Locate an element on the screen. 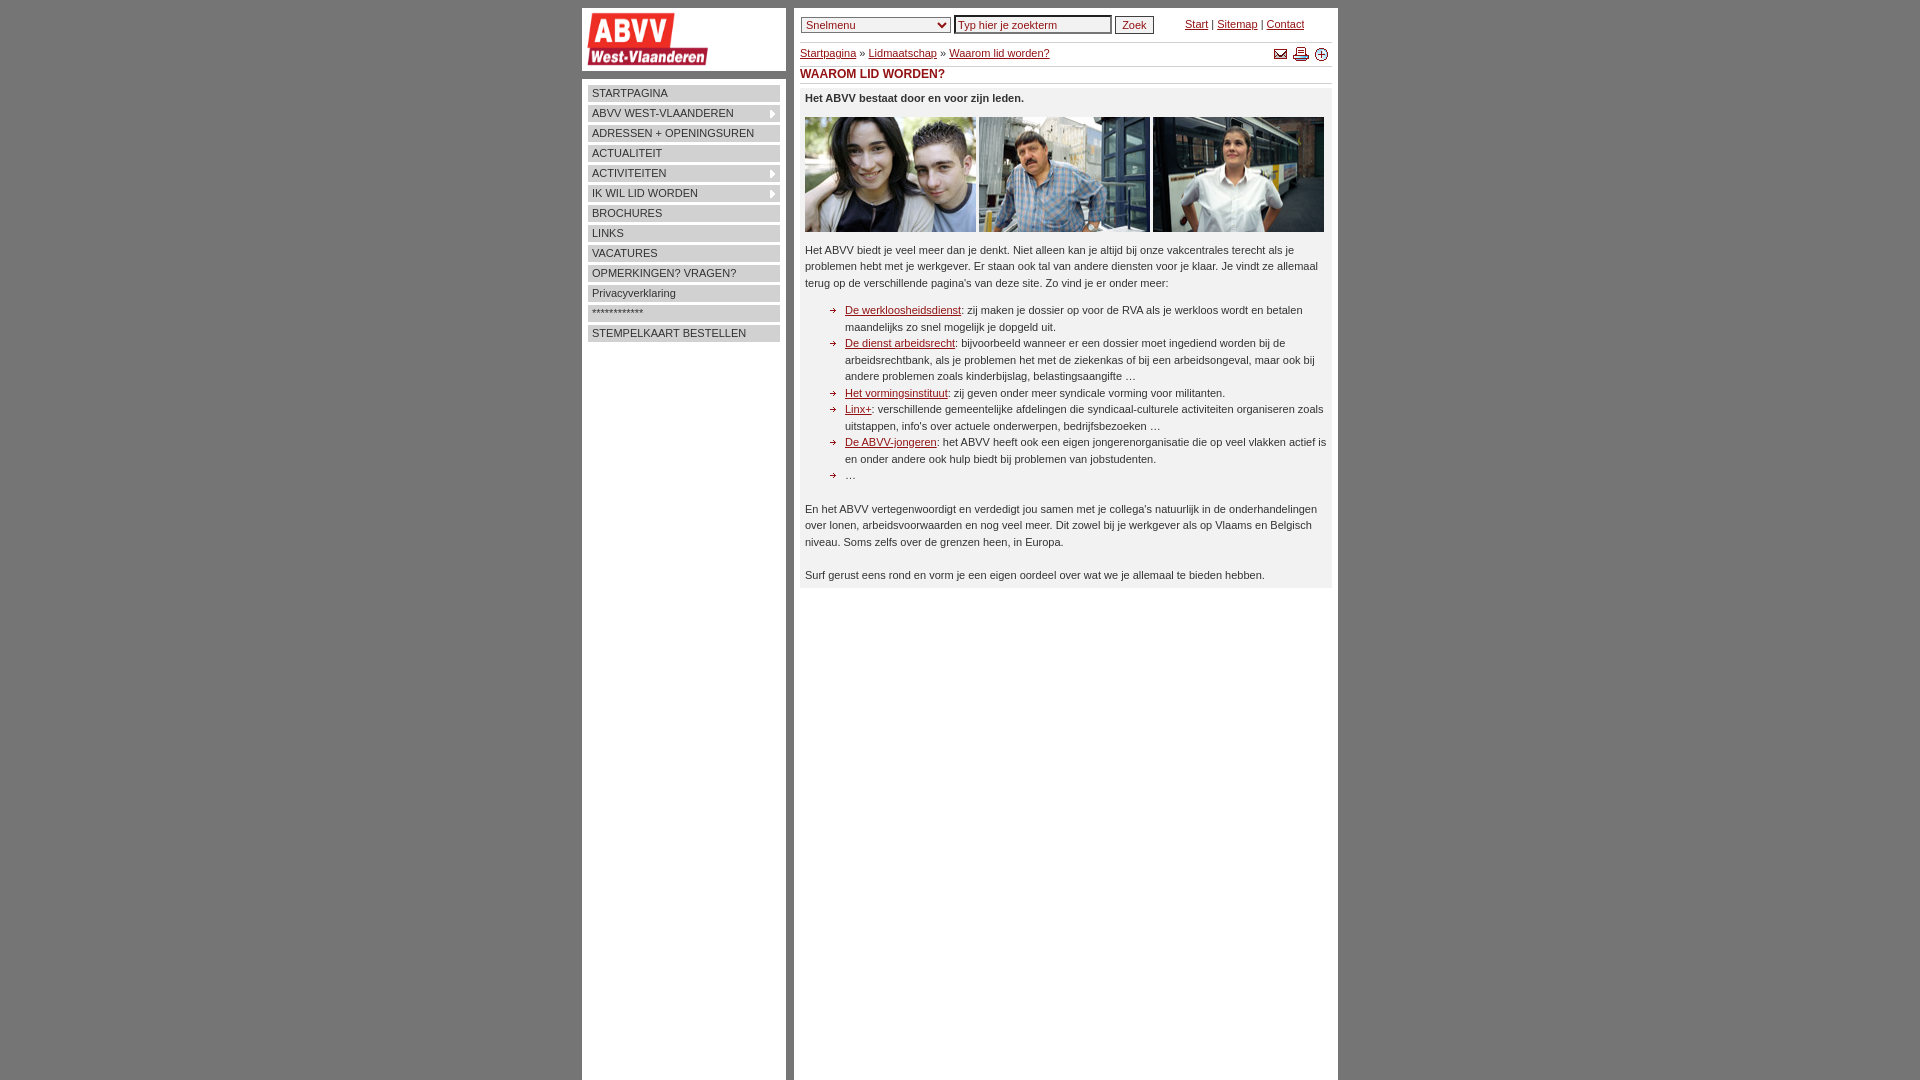 This screenshot has width=1920, height=1080. ADRESSEN + OPENINGSUREN is located at coordinates (684, 134).